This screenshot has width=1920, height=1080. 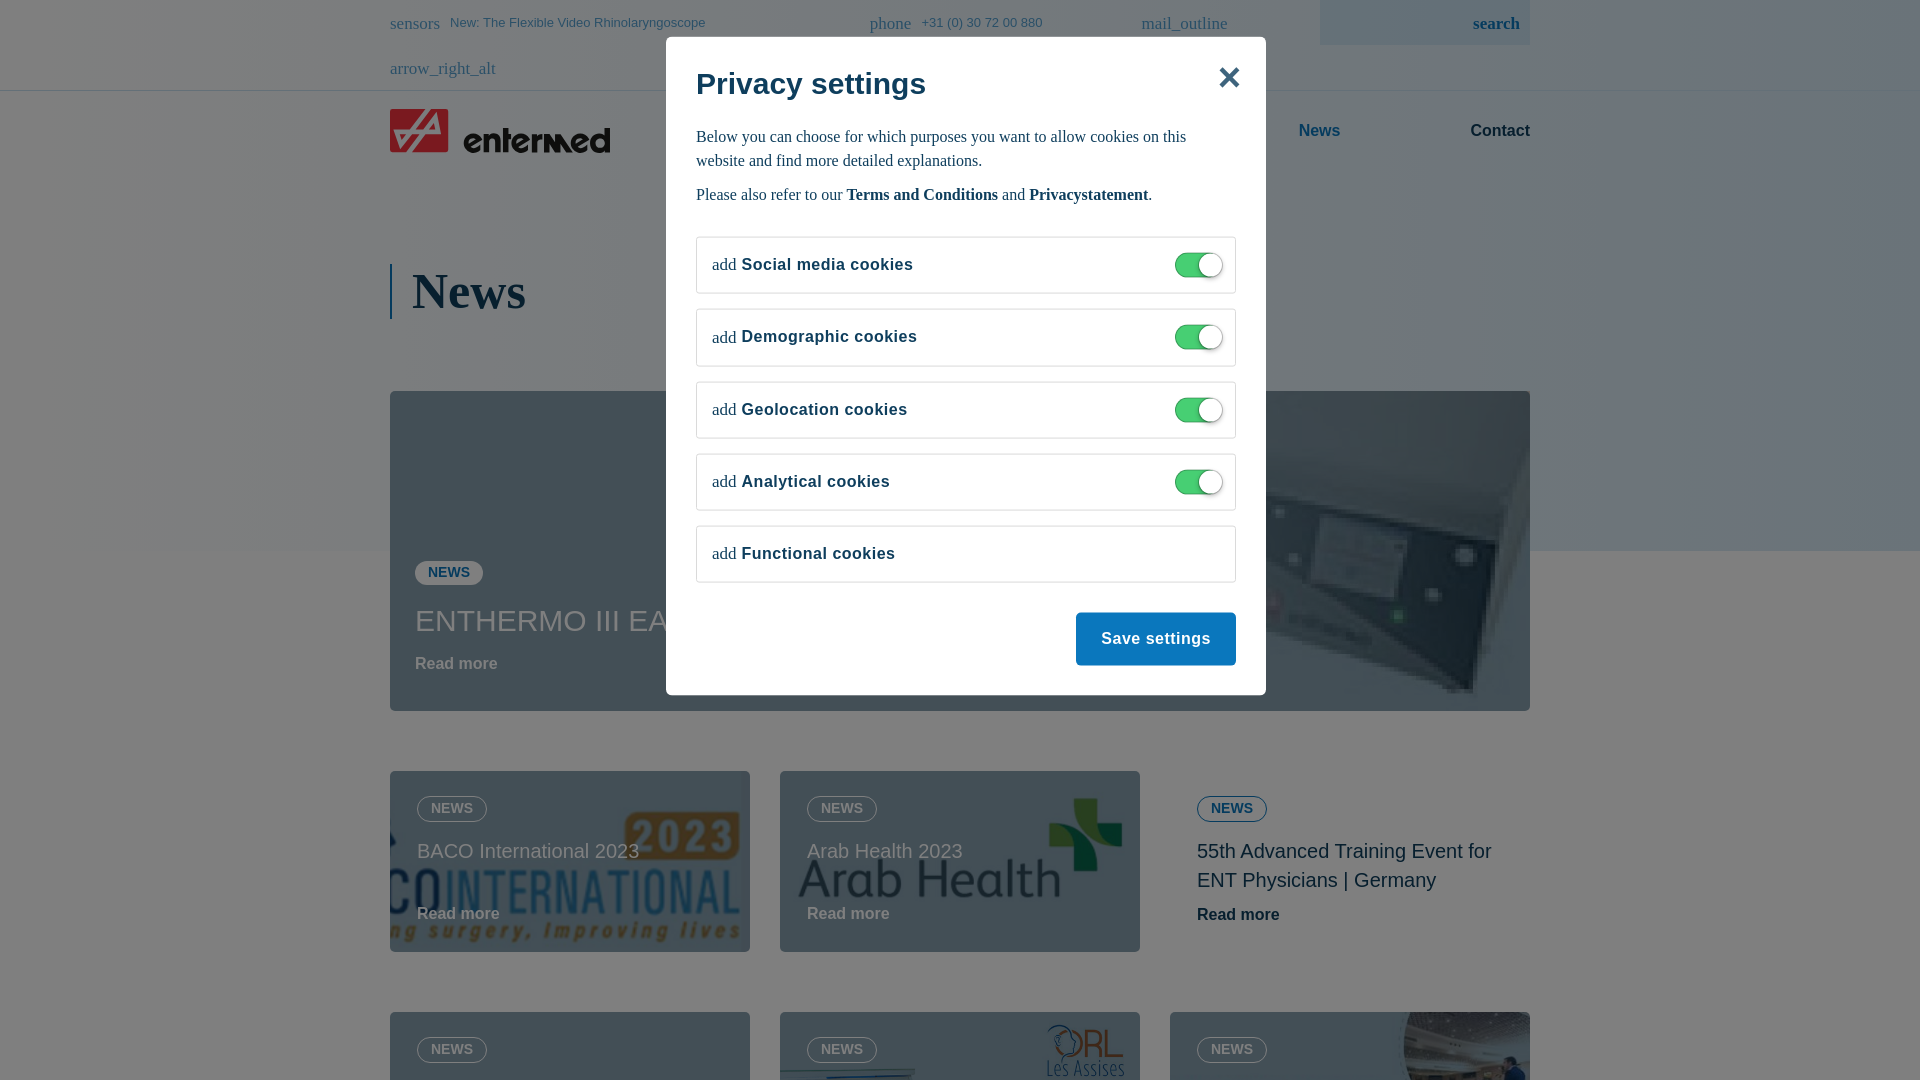 I want to click on Contact, so click(x=1492, y=130).